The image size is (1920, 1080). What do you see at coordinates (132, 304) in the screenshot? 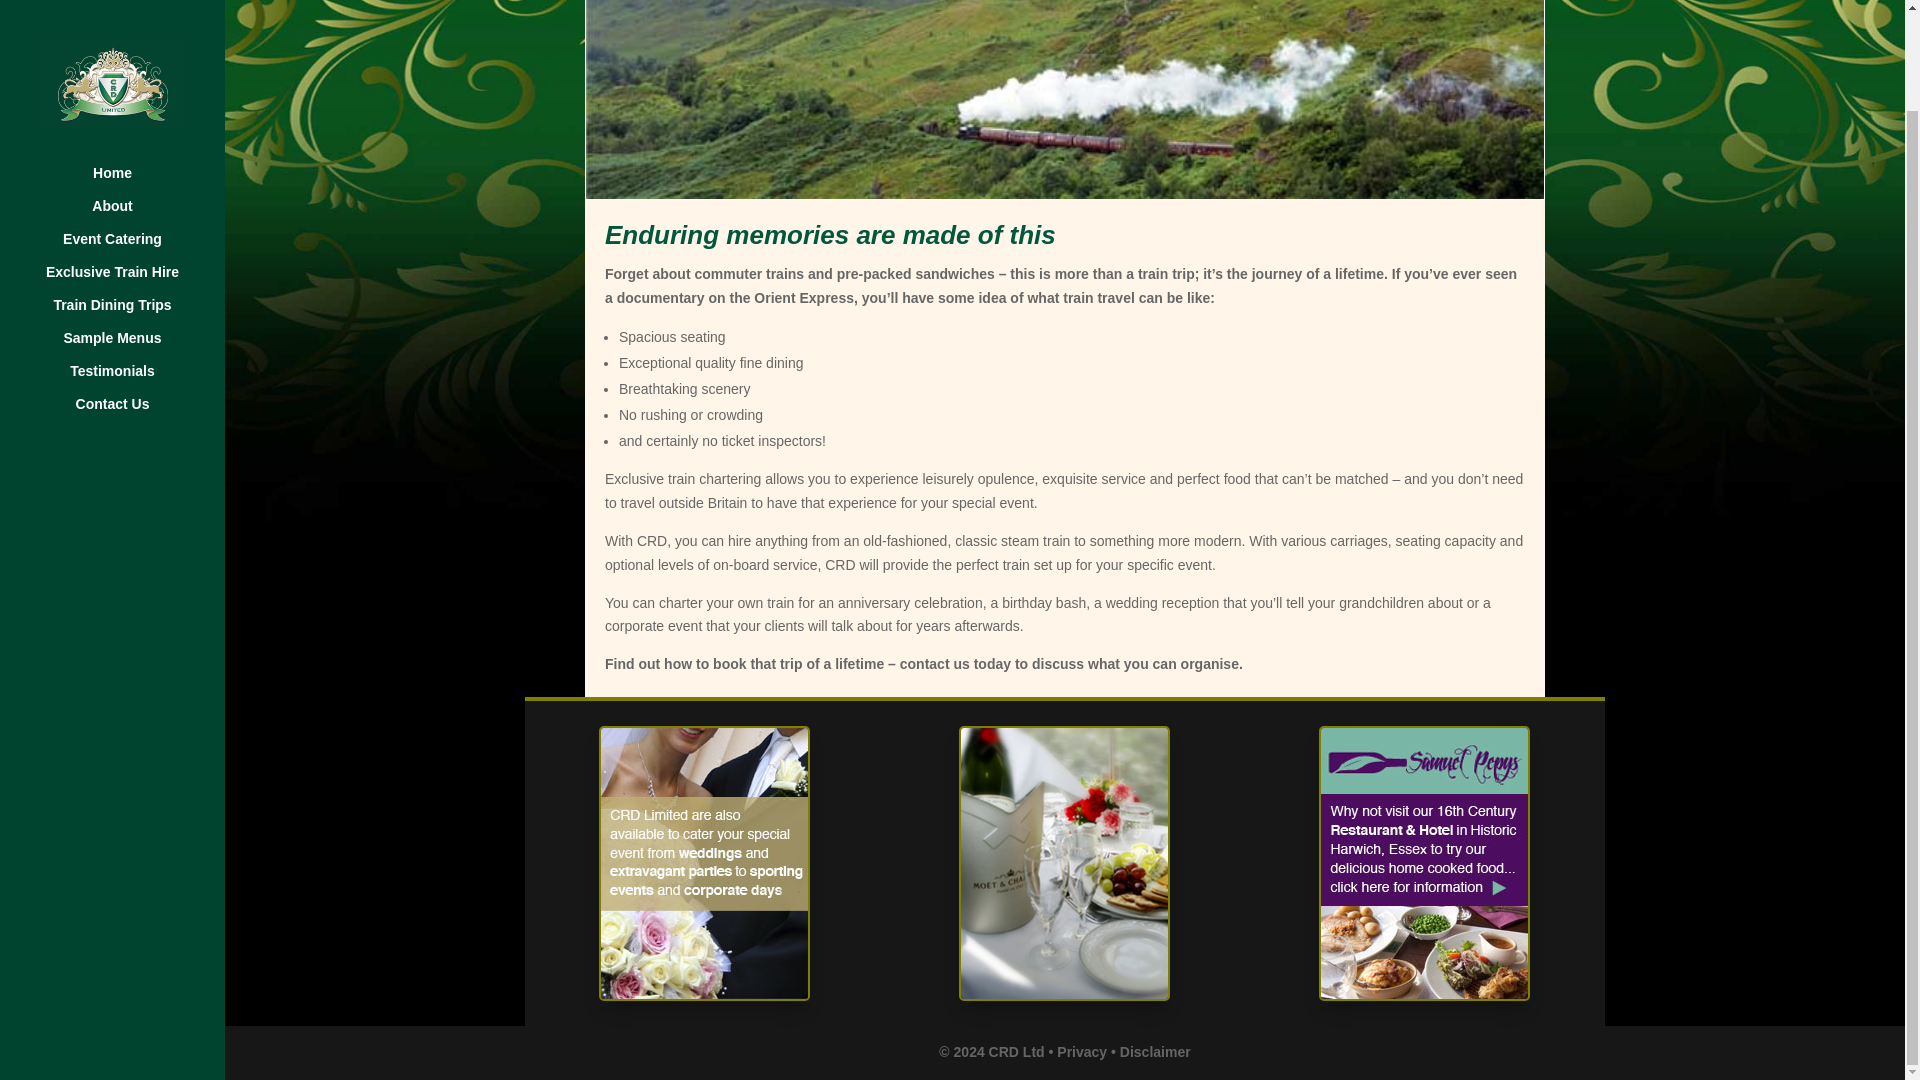
I see `Contact Us` at bounding box center [132, 304].